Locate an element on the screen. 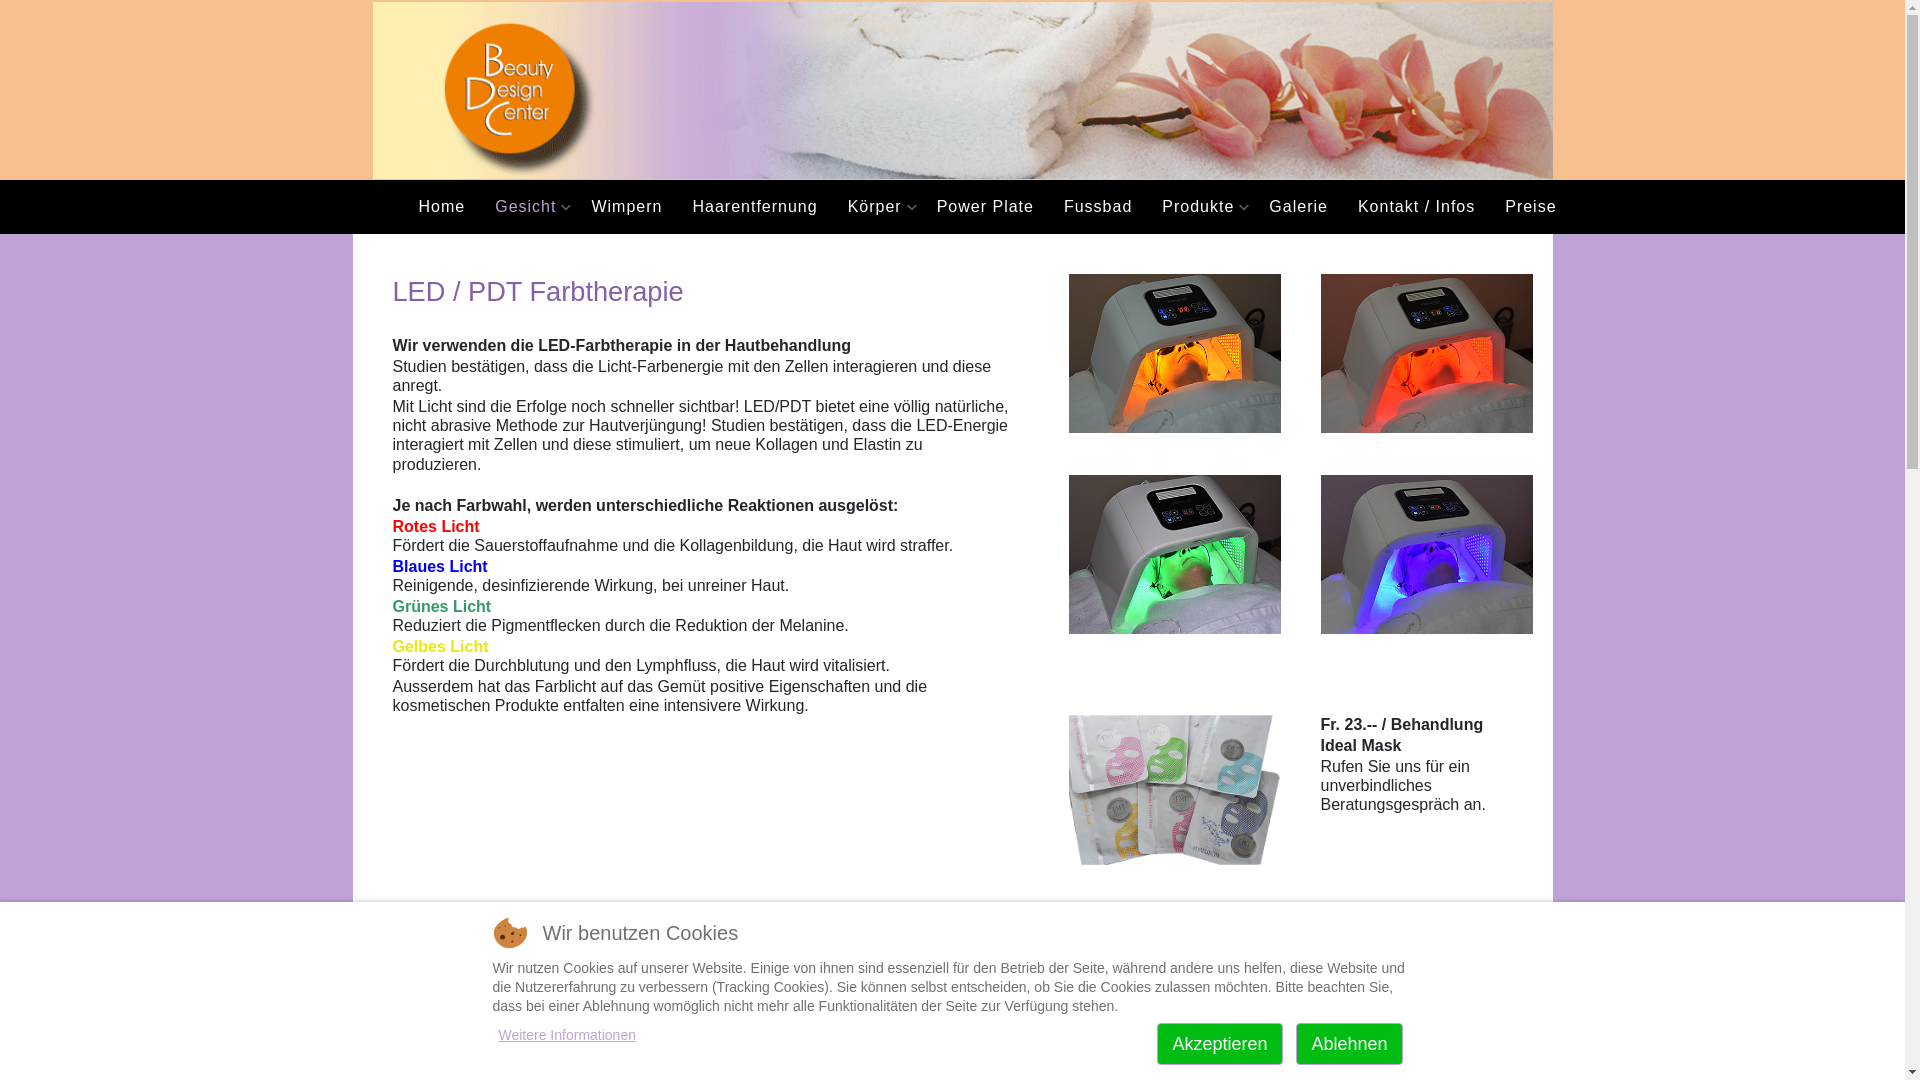 Image resolution: width=1920 pixels, height=1080 pixels. Fussbad is located at coordinates (1098, 207).